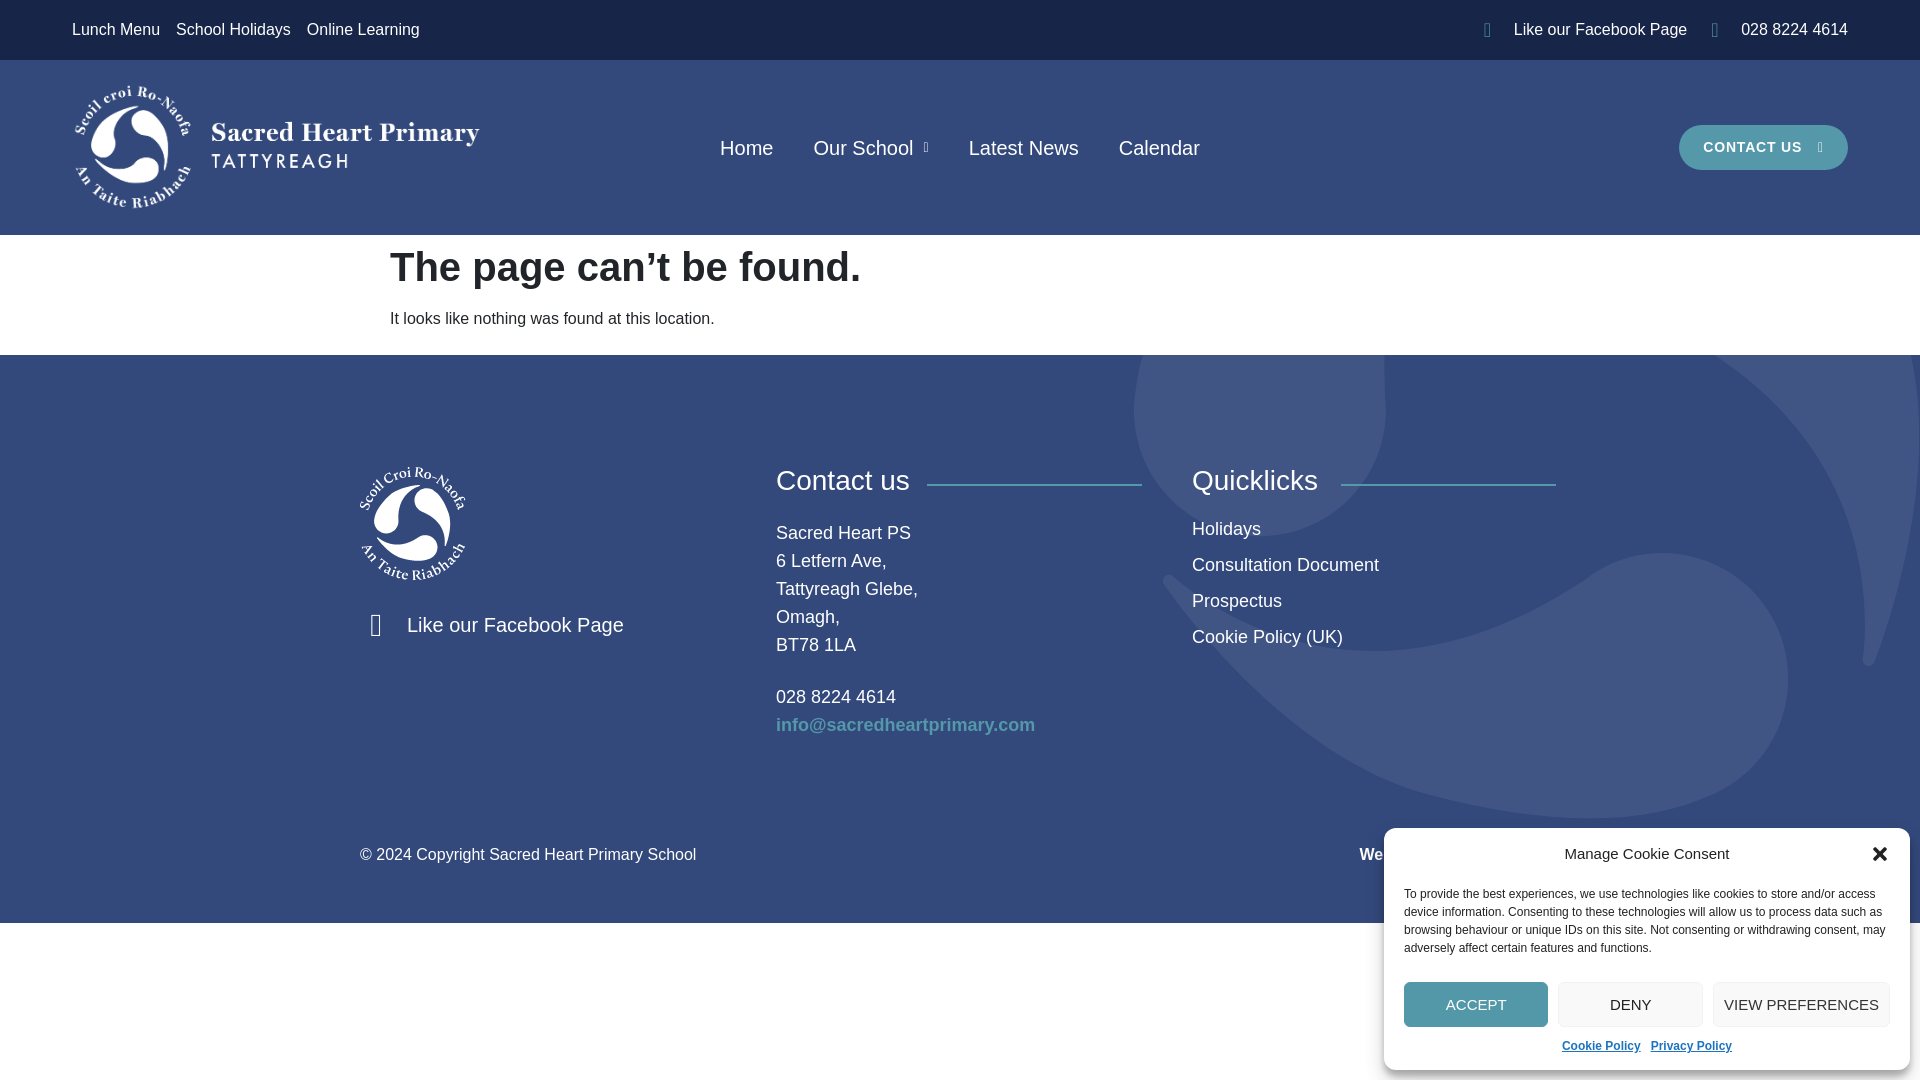 This screenshot has height=1080, width=1920. I want to click on 028 8224 4614, so click(1778, 30).